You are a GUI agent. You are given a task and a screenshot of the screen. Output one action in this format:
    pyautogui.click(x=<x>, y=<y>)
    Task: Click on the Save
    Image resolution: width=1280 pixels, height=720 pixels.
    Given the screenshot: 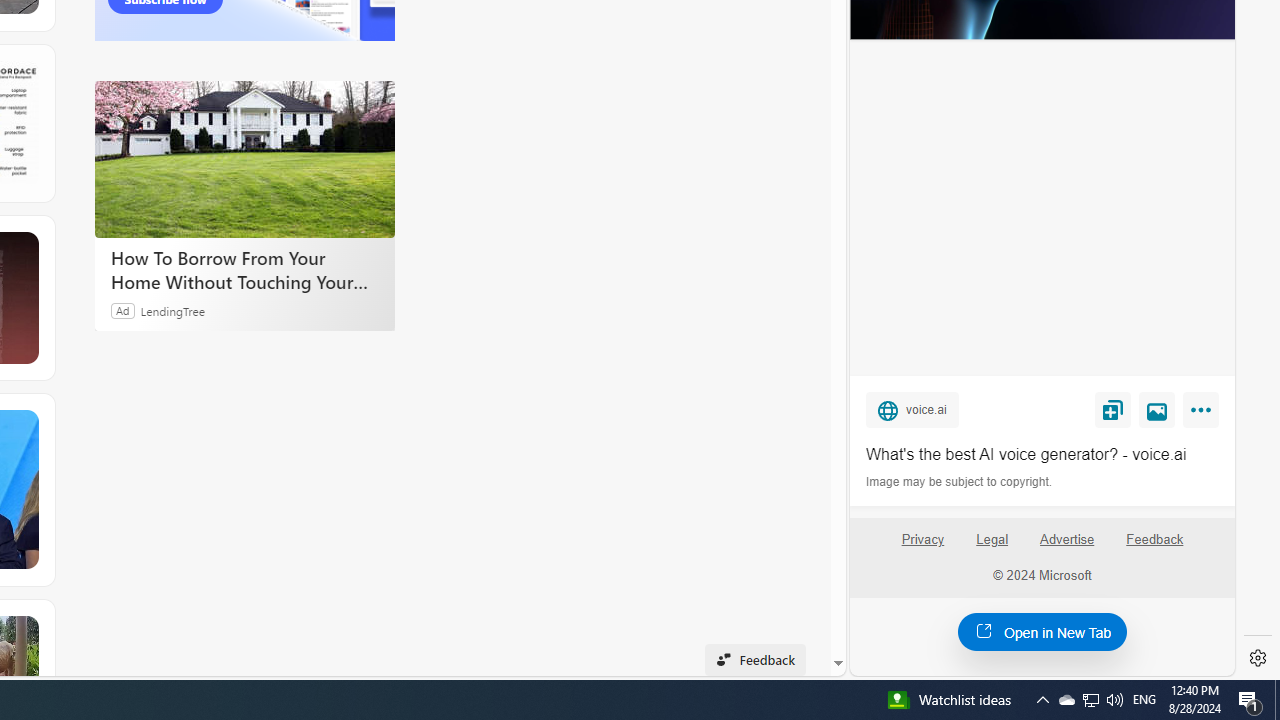 What is the action you would take?
    pyautogui.click(x=1112, y=409)
    